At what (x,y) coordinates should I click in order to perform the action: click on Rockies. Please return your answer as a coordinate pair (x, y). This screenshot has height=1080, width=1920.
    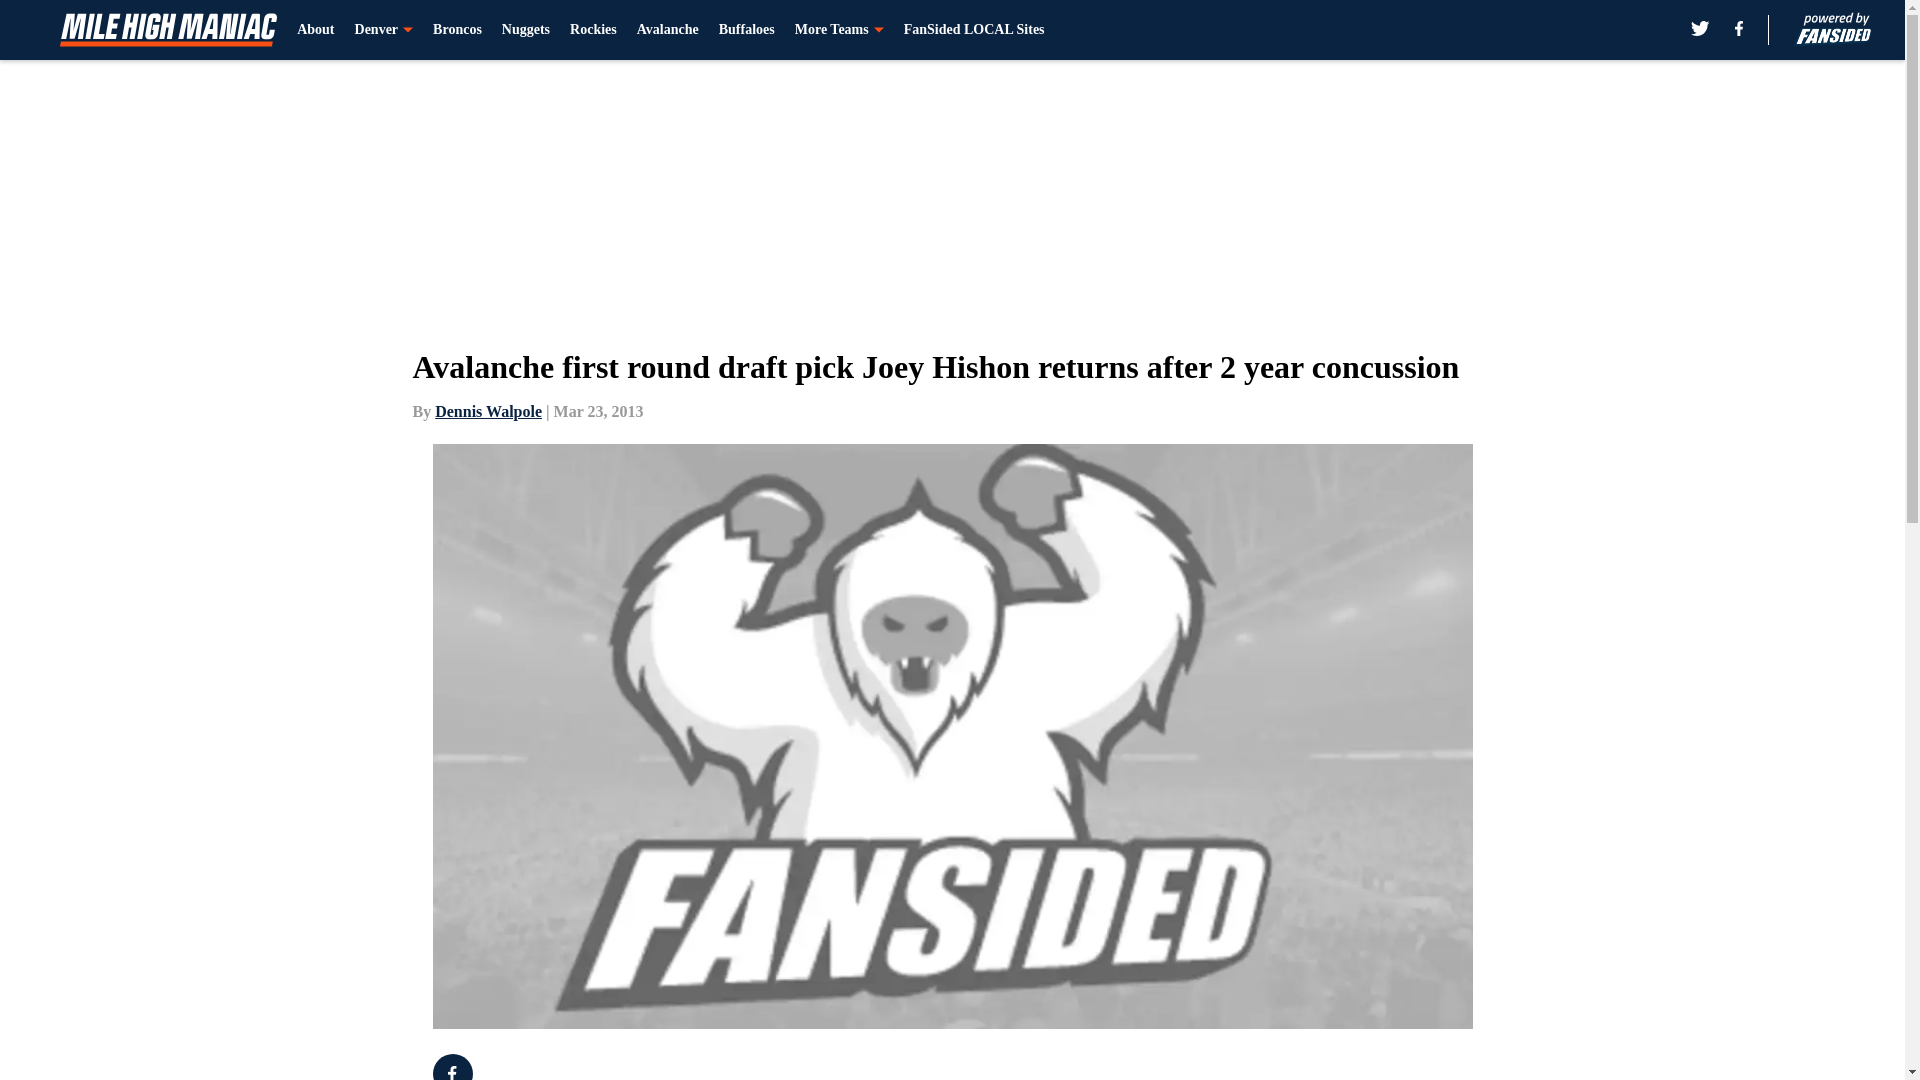
    Looking at the image, I should click on (593, 30).